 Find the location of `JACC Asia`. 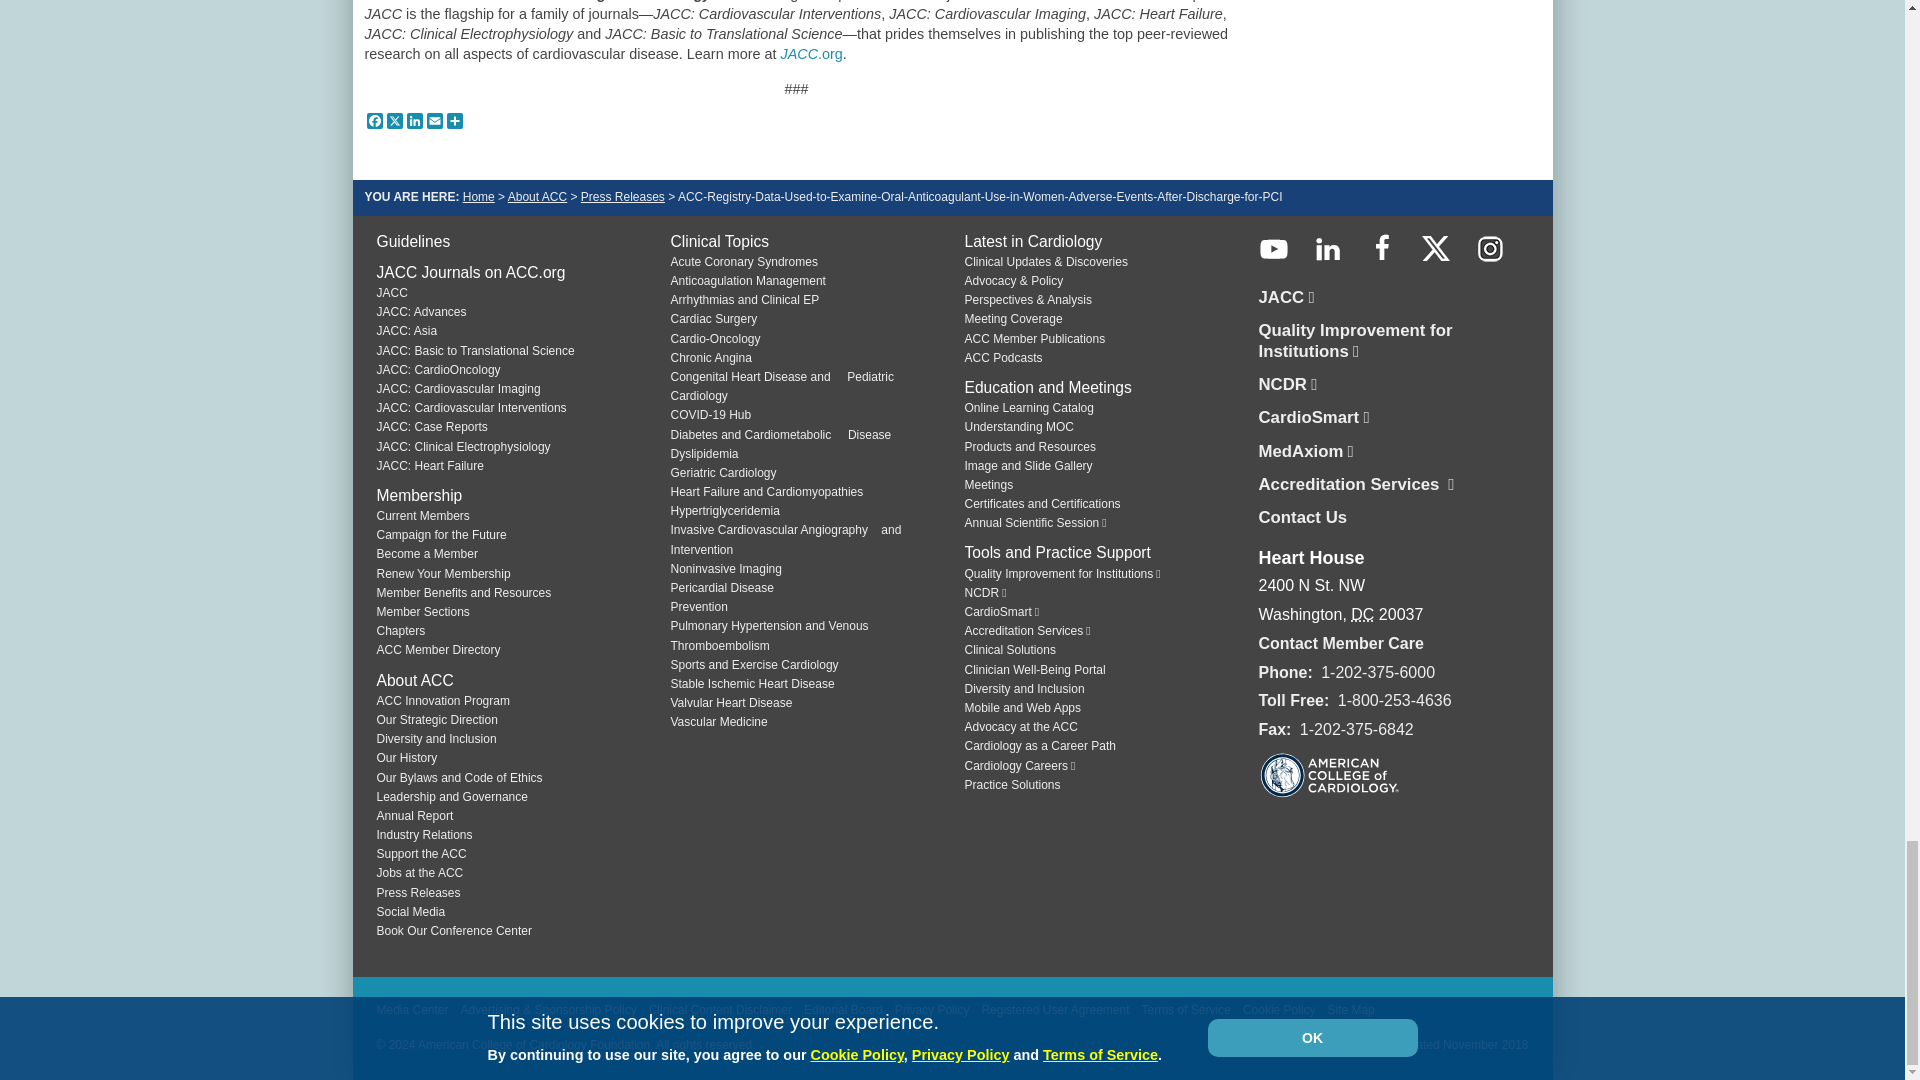

JACC Asia is located at coordinates (406, 331).